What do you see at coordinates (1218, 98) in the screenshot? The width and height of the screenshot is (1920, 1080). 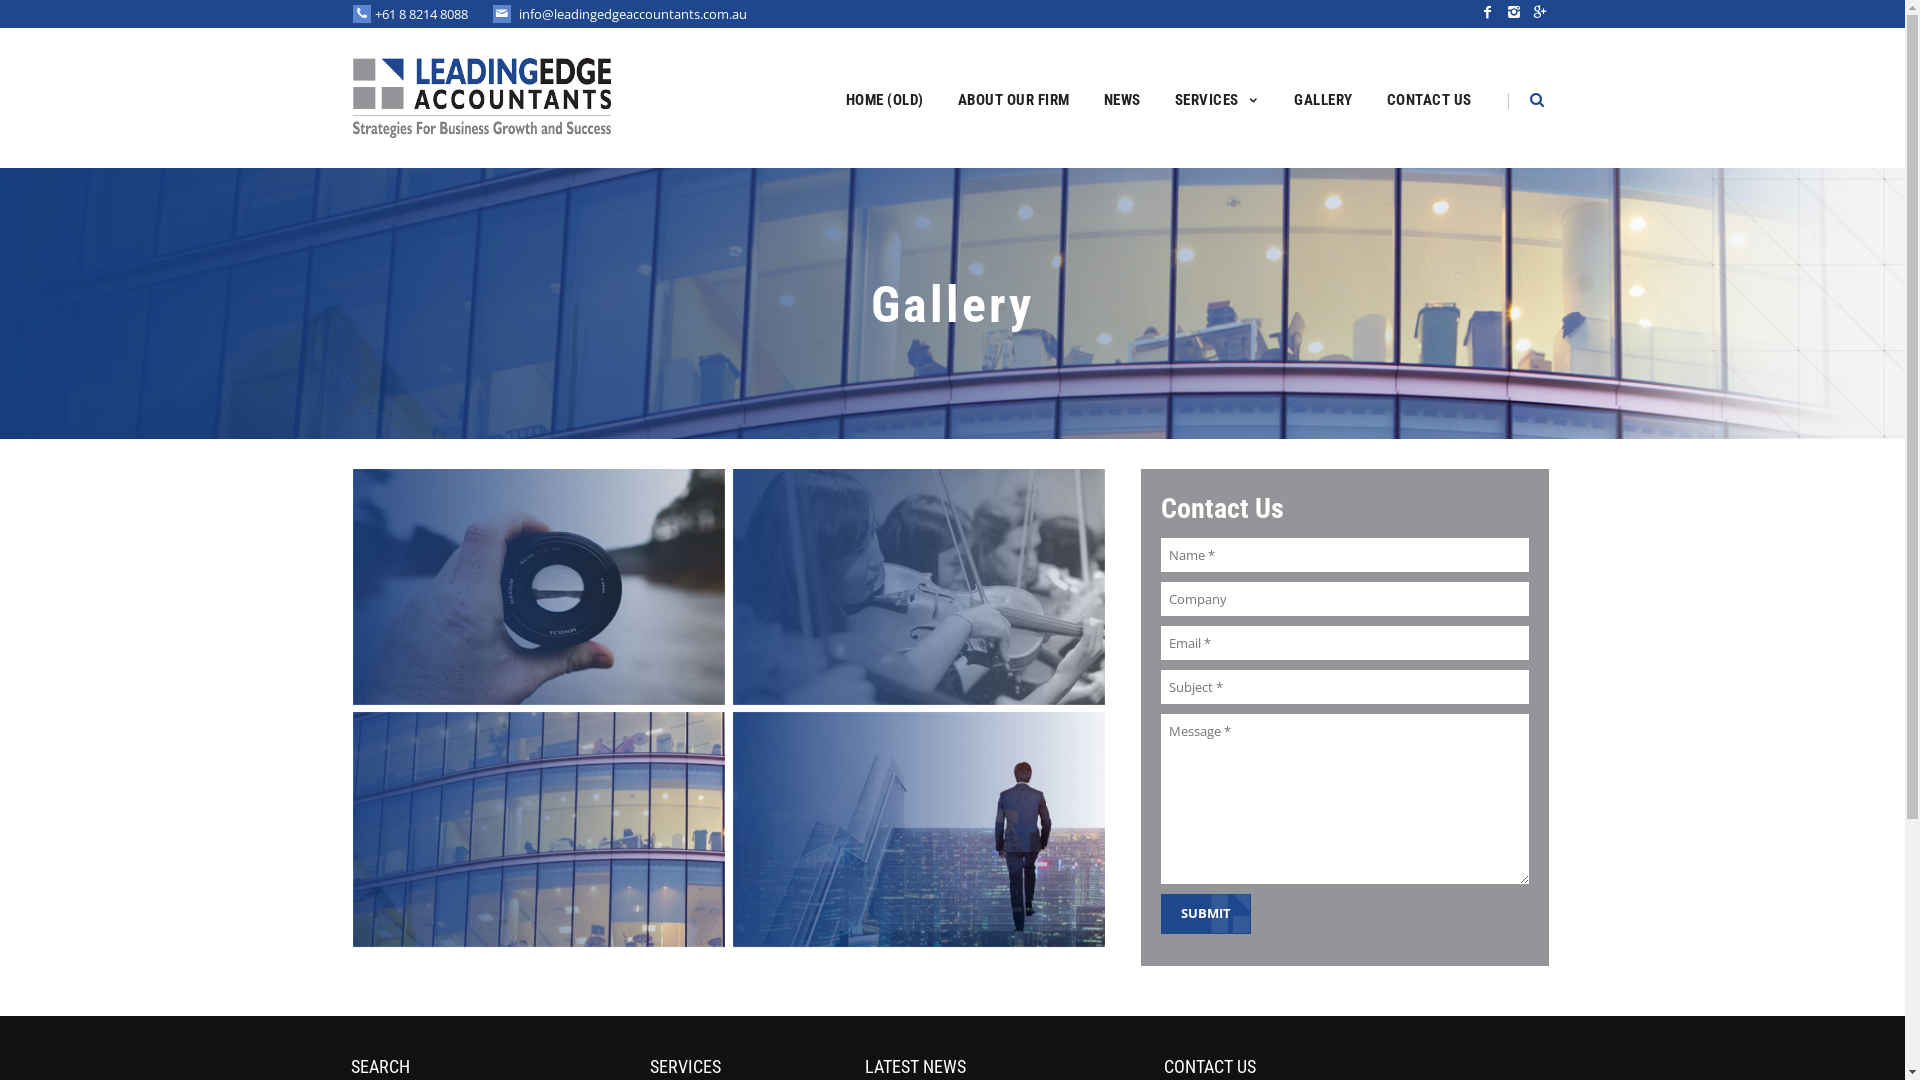 I see `SERVICES` at bounding box center [1218, 98].